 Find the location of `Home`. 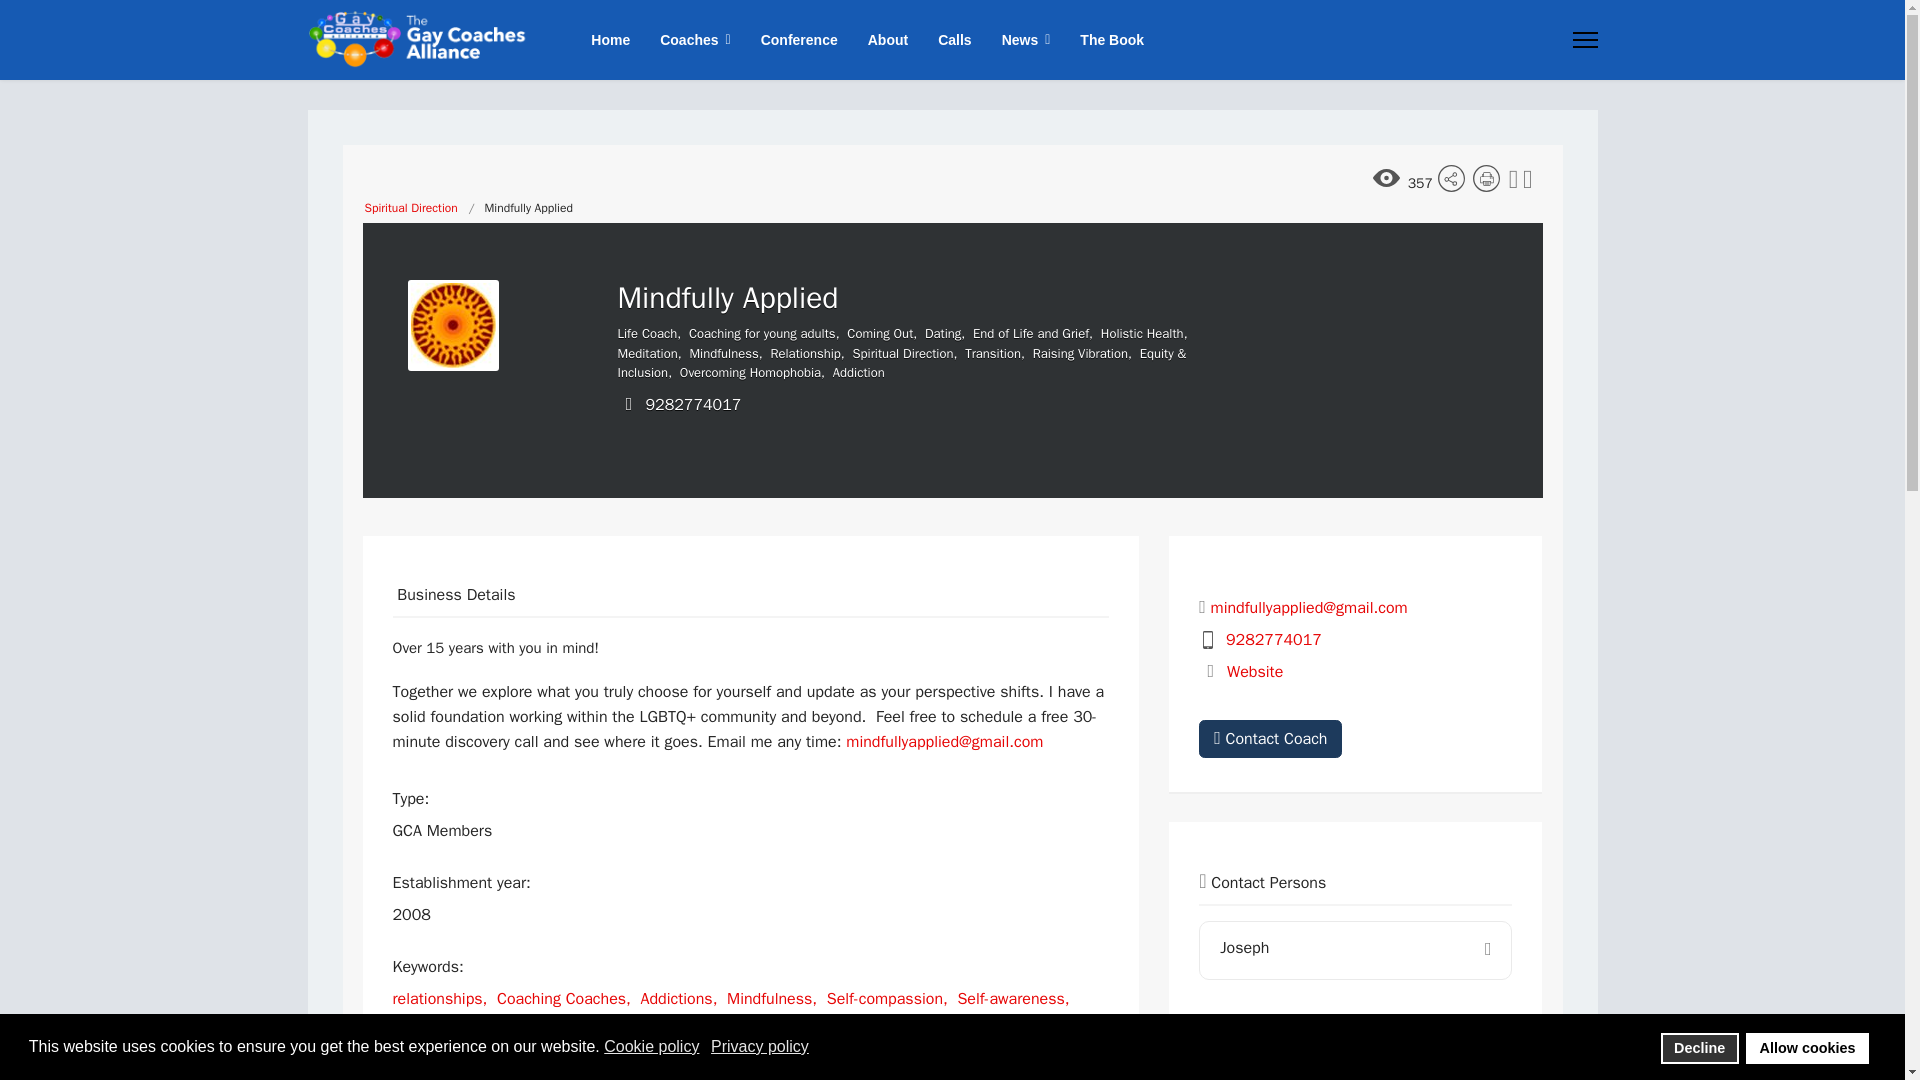

Home is located at coordinates (610, 40).